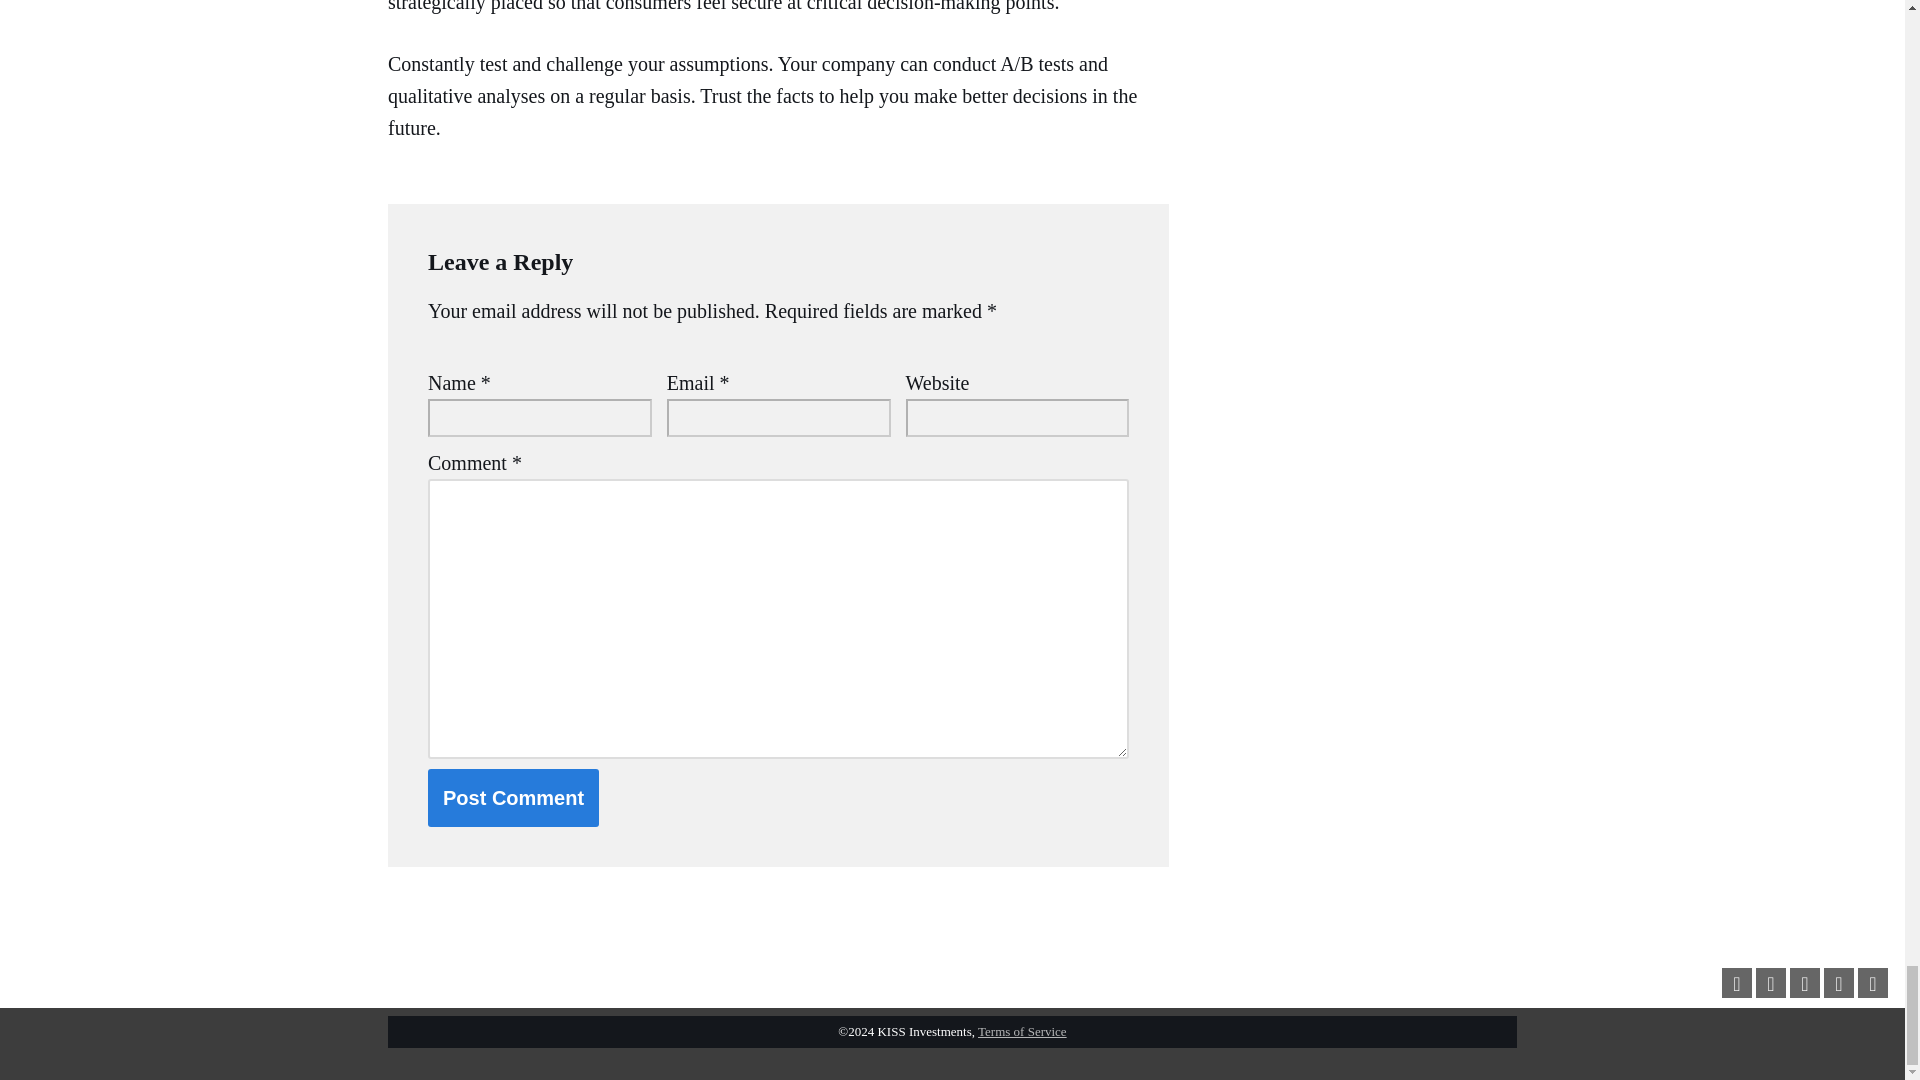 This screenshot has height=1080, width=1920. I want to click on quora, so click(1872, 982).